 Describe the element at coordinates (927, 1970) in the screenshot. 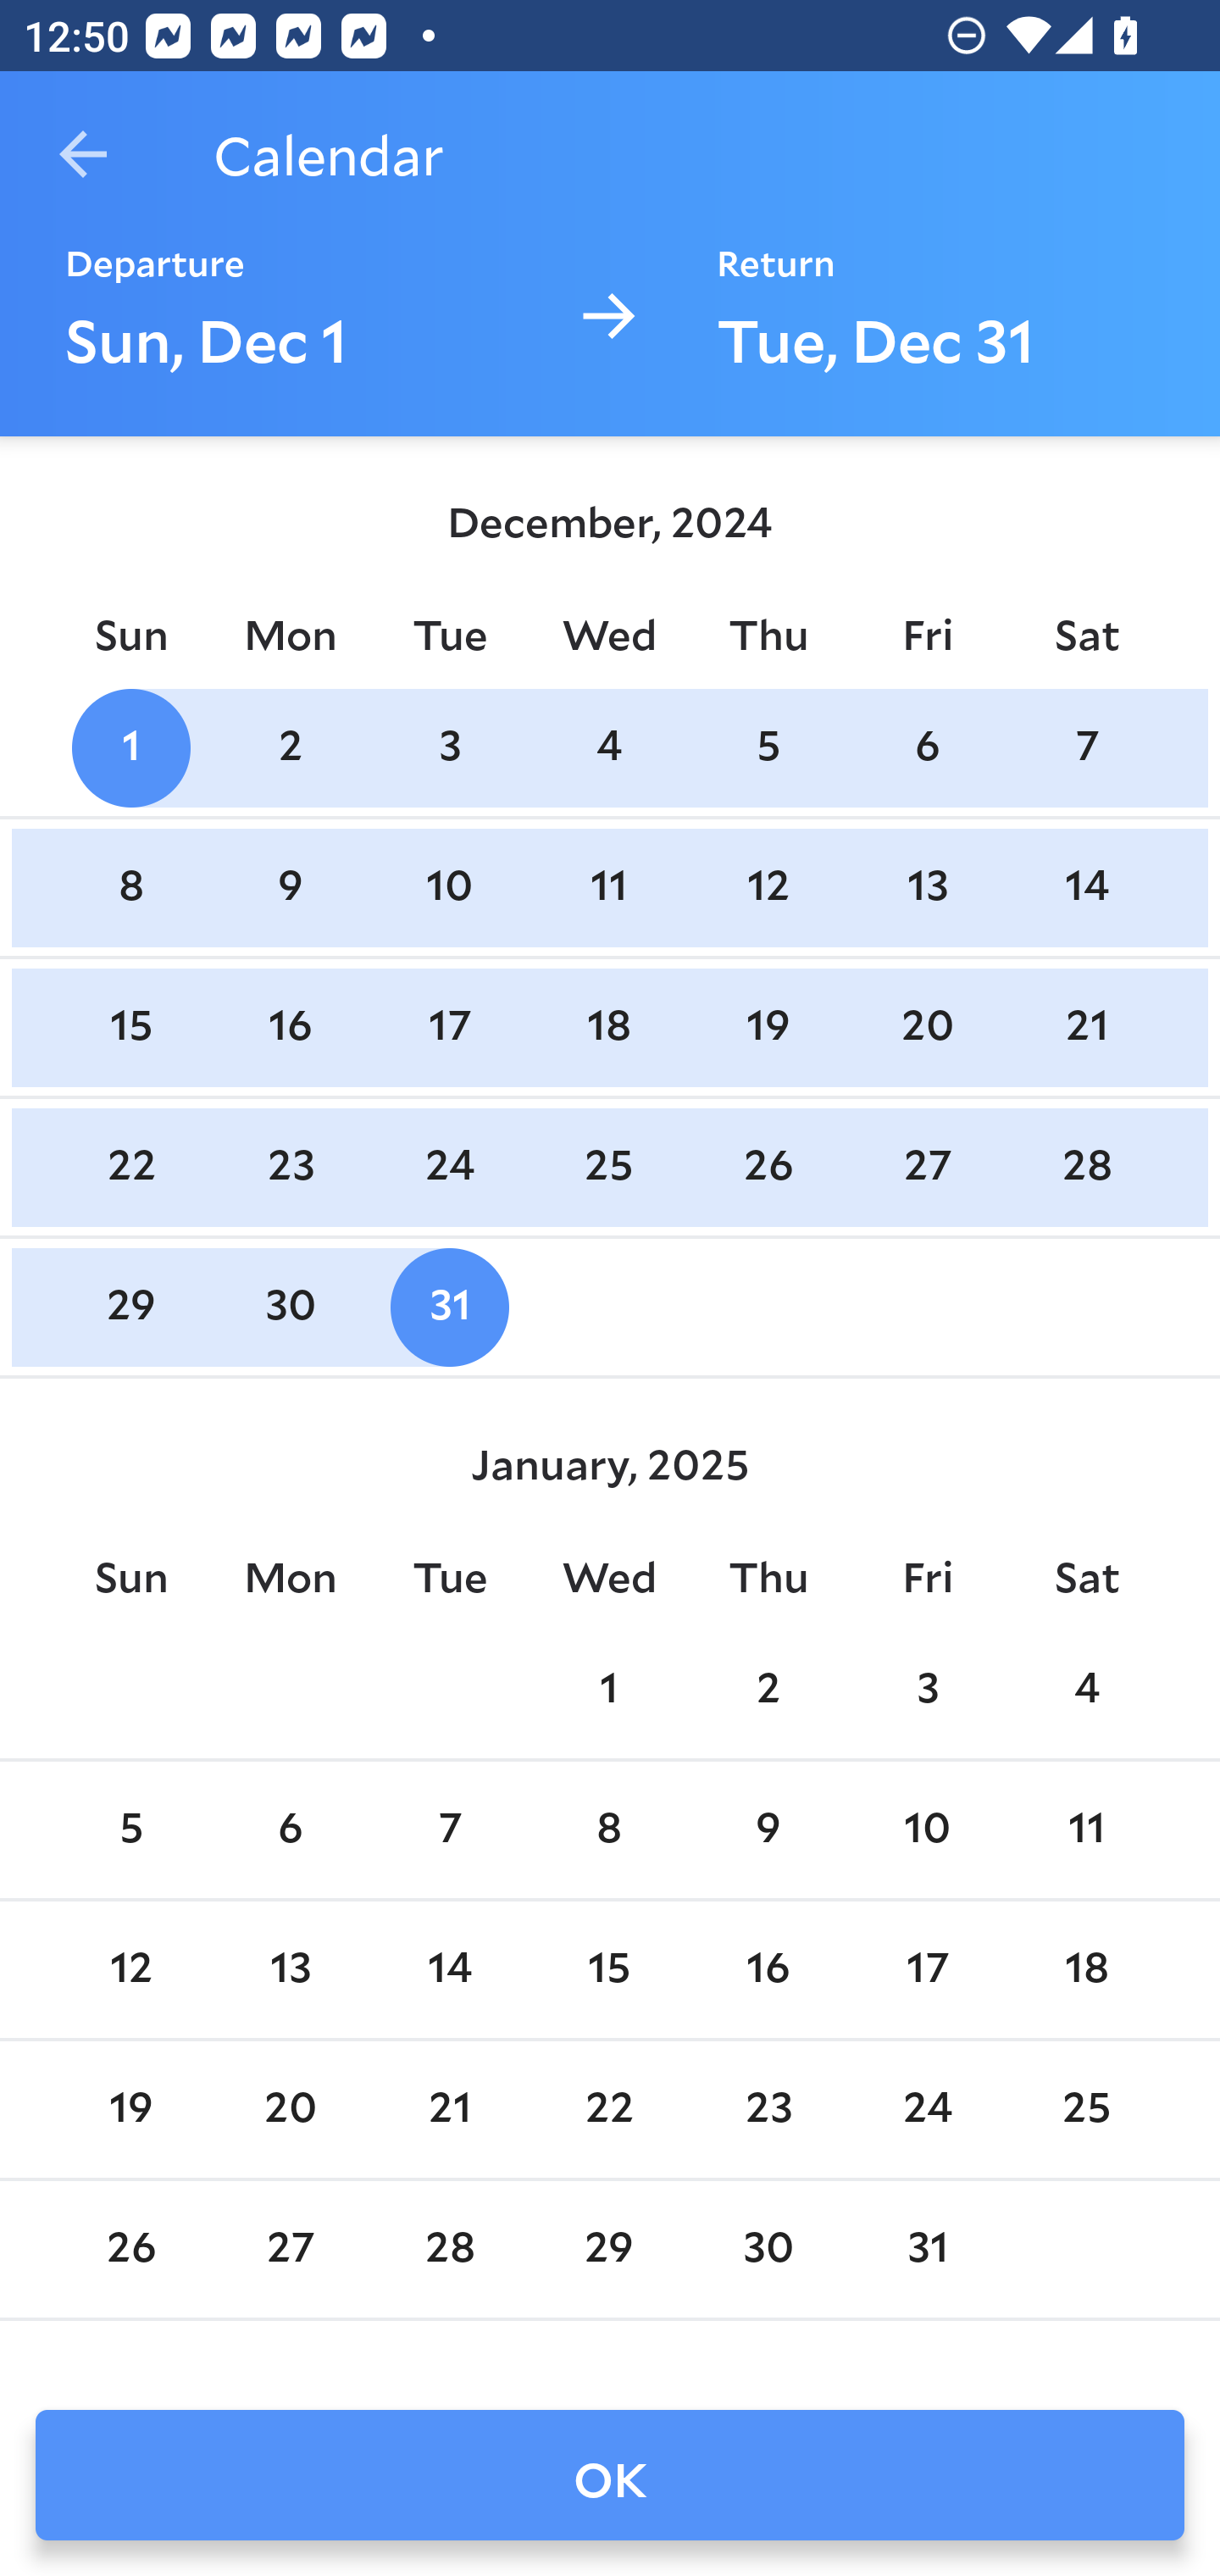

I see `17` at that location.